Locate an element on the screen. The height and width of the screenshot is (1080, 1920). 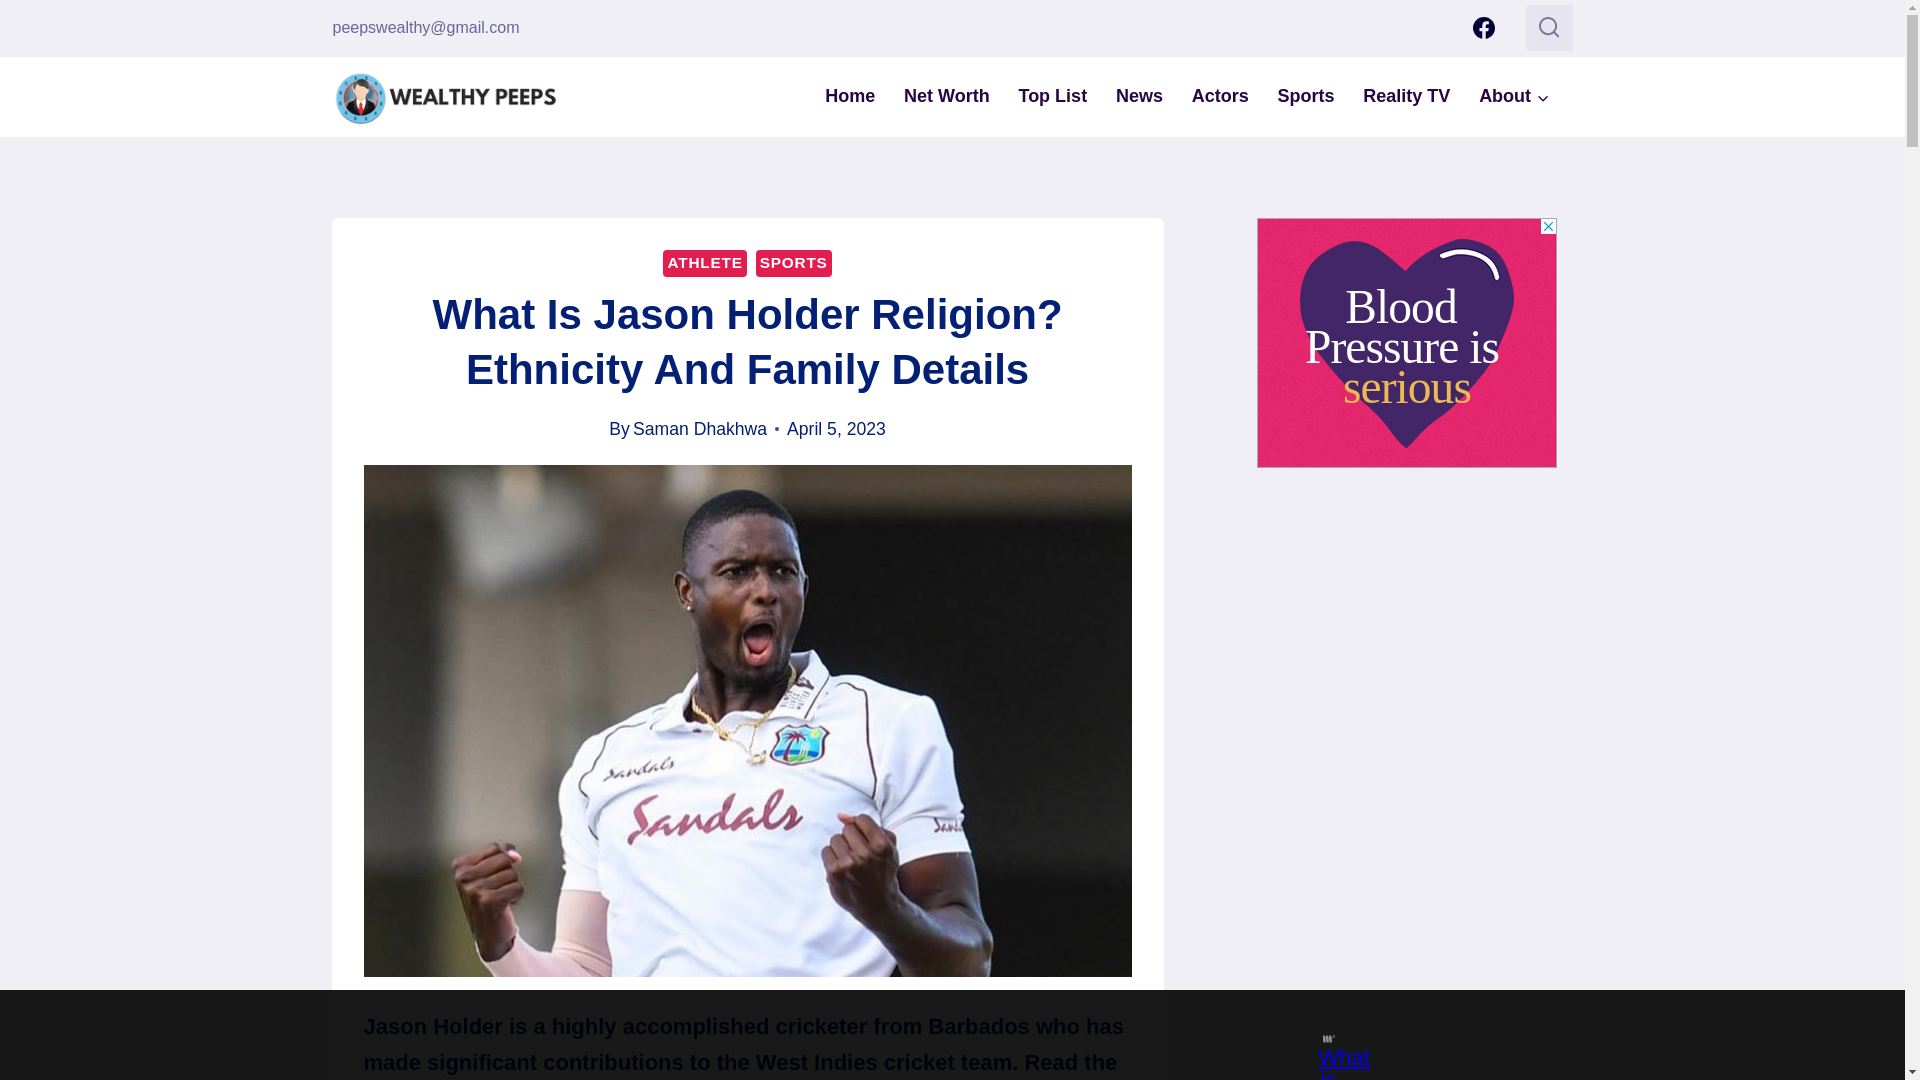
Actors is located at coordinates (1220, 96).